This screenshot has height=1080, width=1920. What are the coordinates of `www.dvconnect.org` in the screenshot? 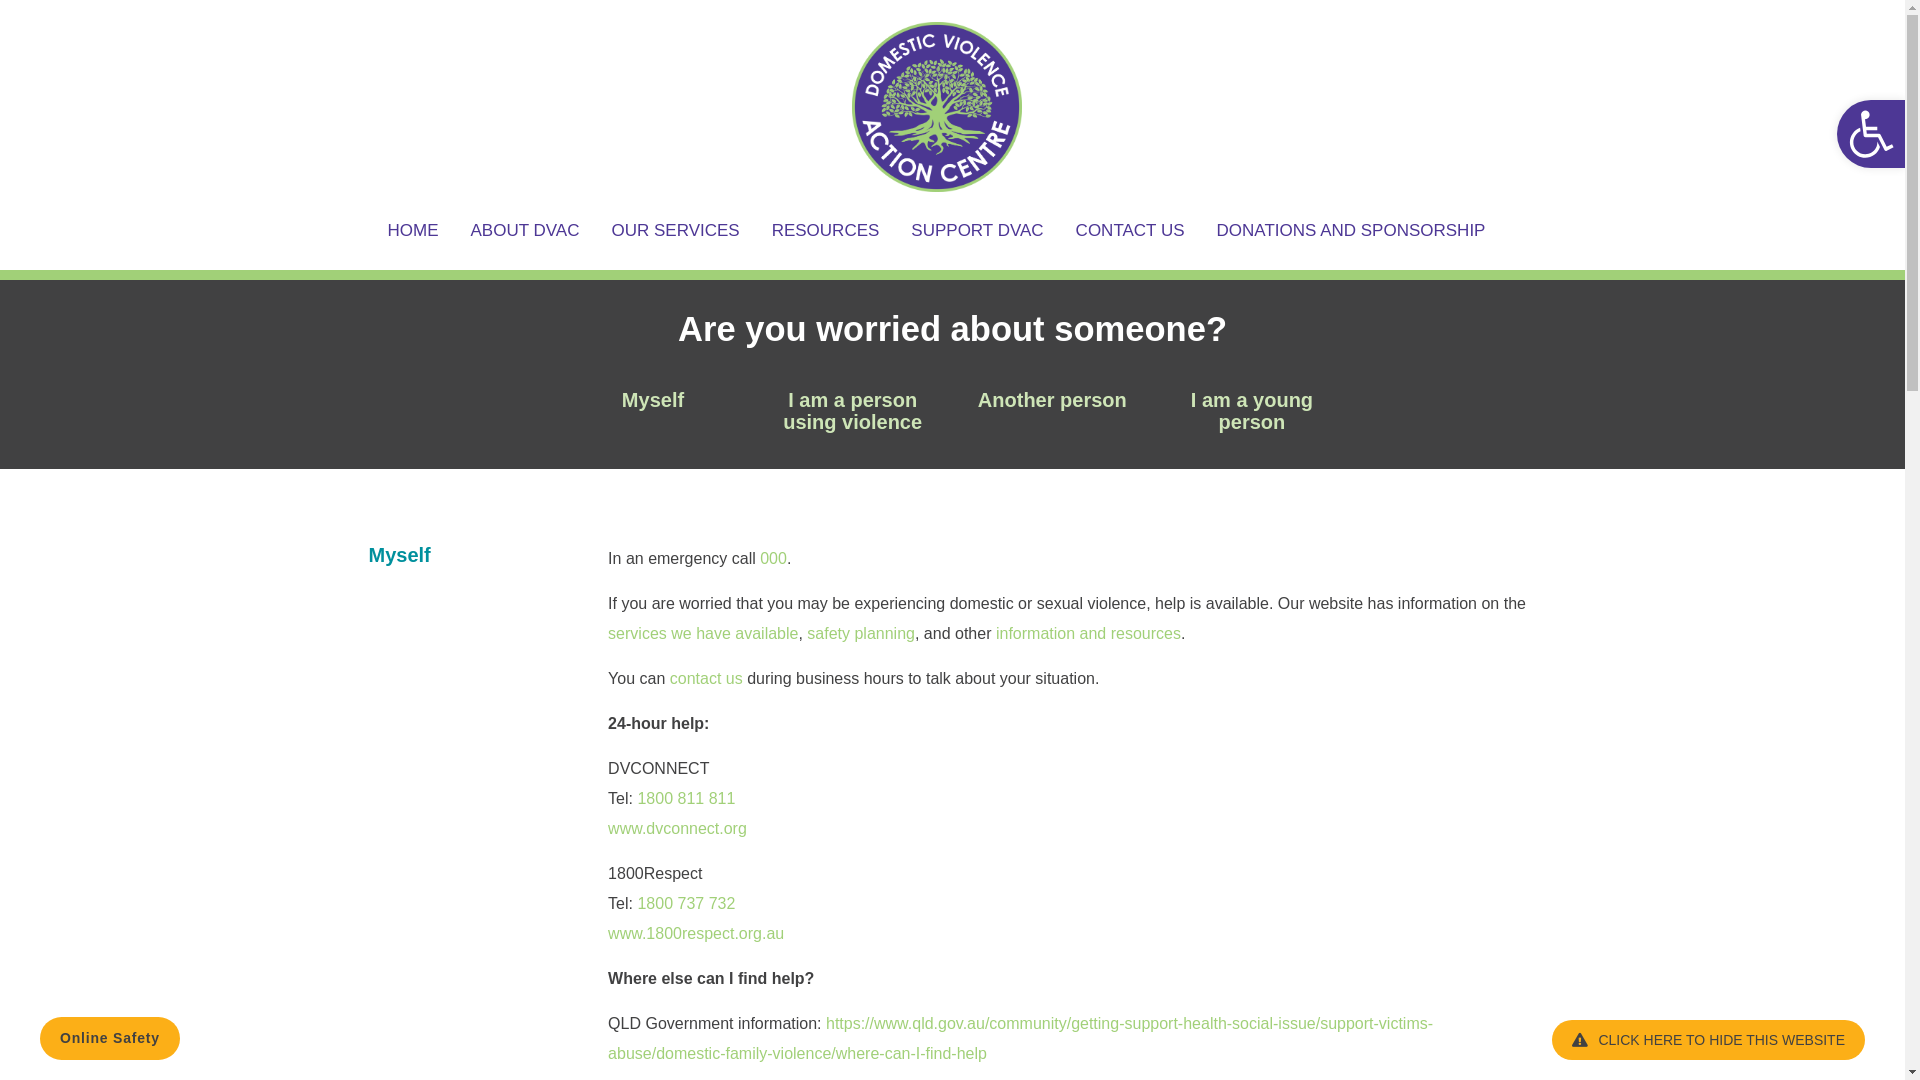 It's located at (678, 828).